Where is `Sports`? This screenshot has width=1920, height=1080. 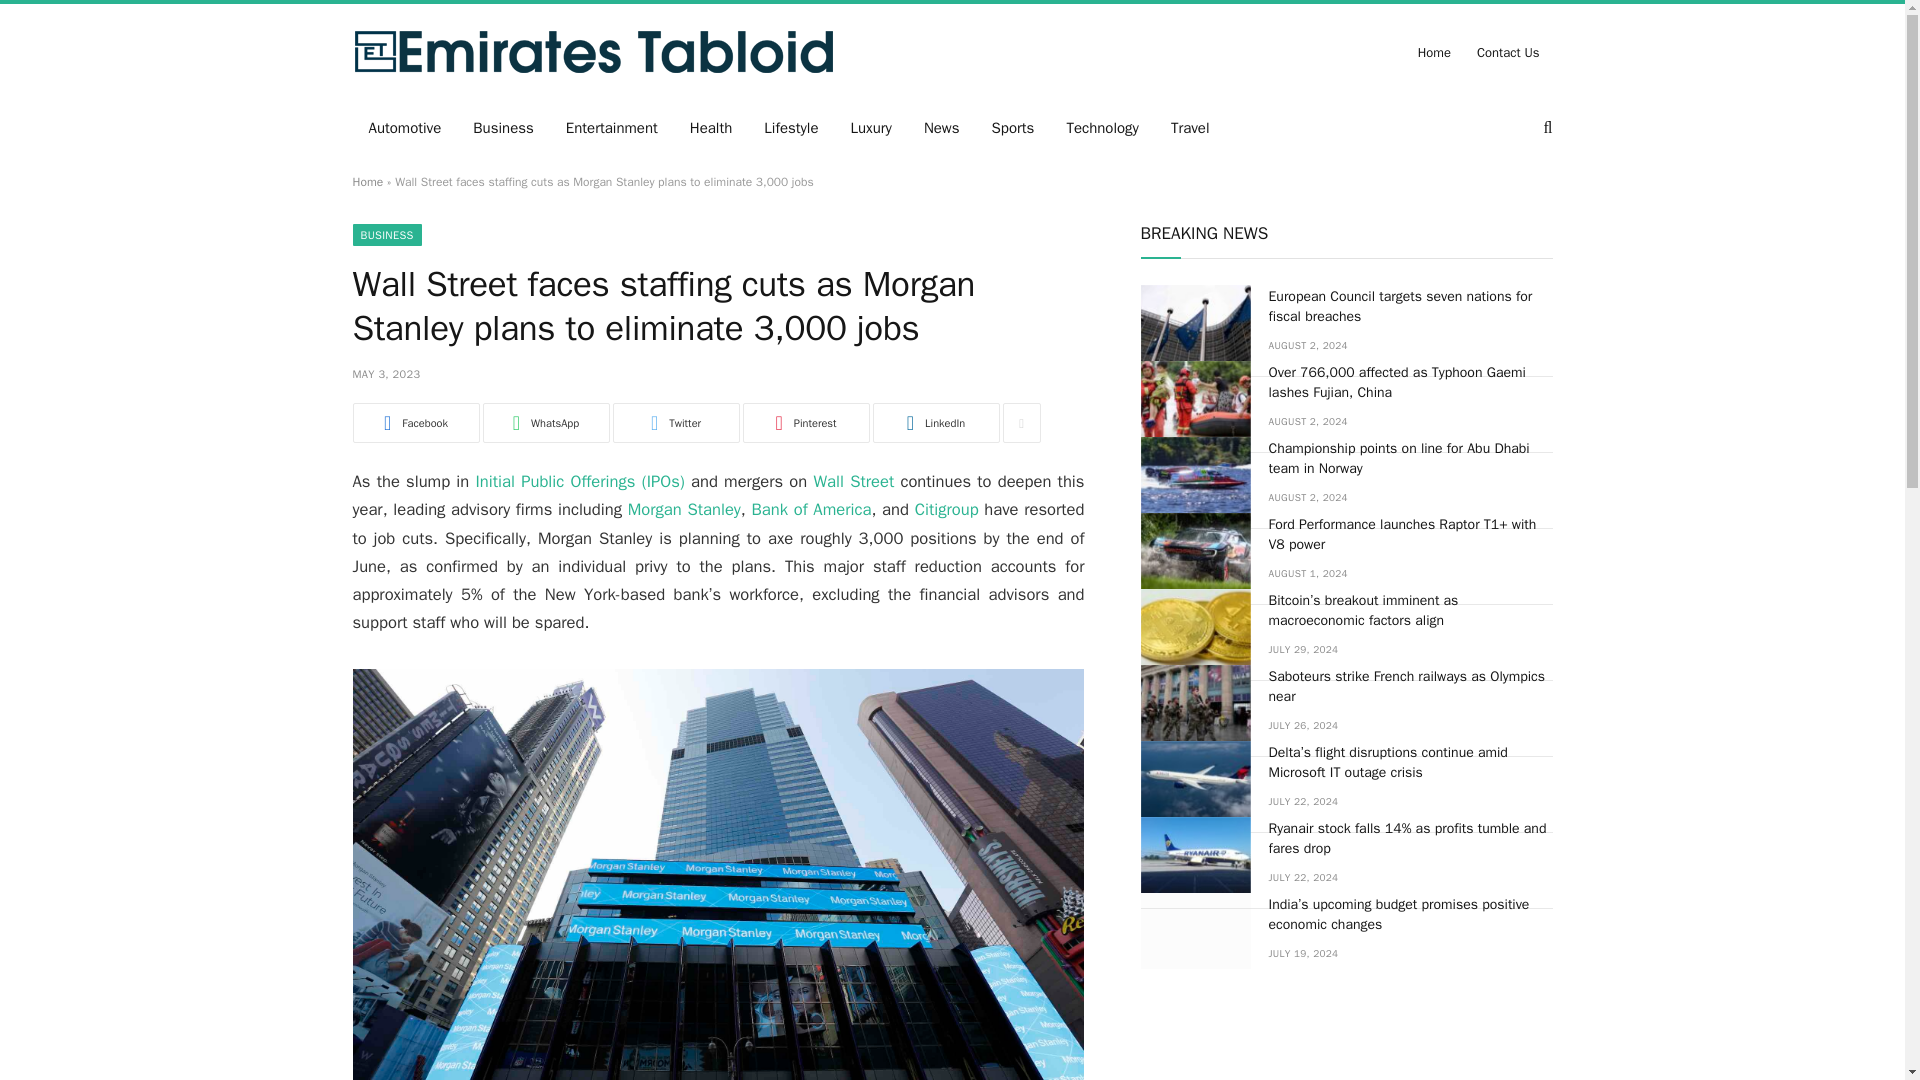
Sports is located at coordinates (1012, 128).